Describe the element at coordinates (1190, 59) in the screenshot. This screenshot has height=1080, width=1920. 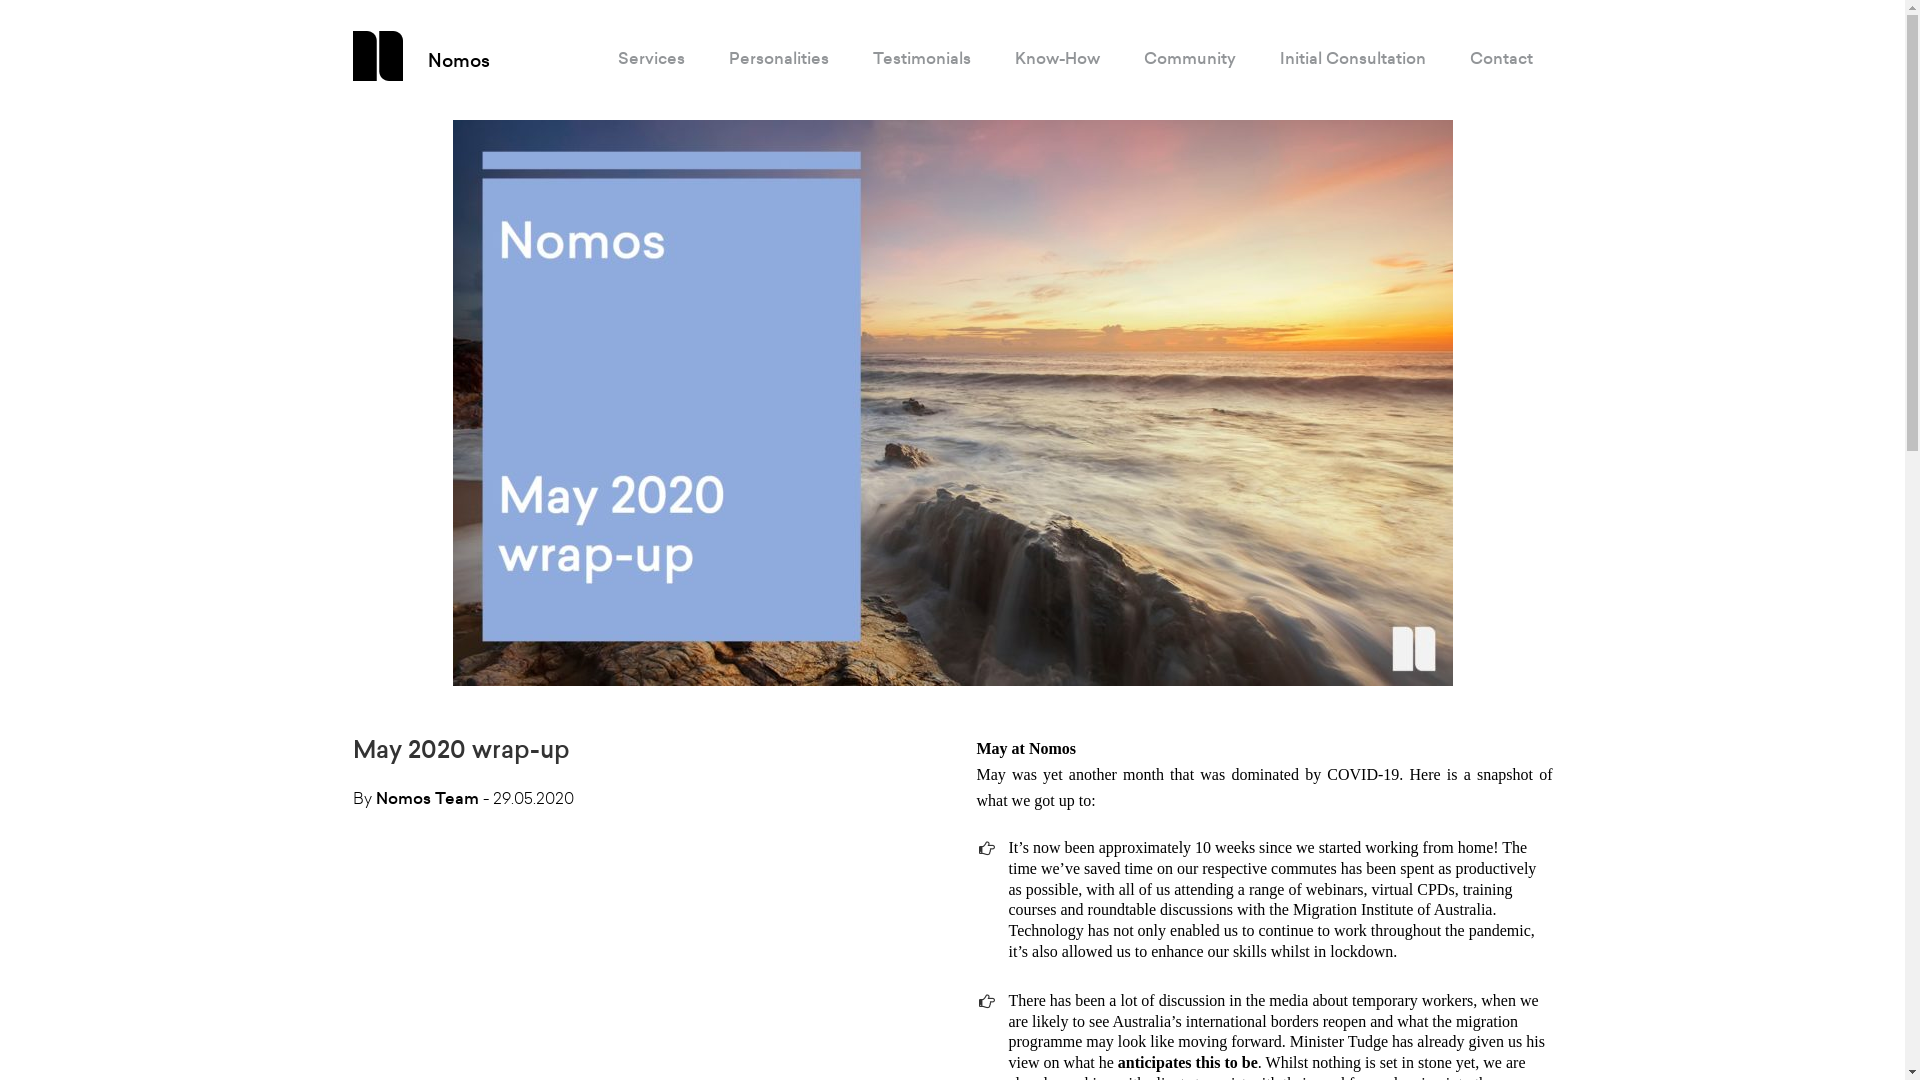
I see `Community` at that location.